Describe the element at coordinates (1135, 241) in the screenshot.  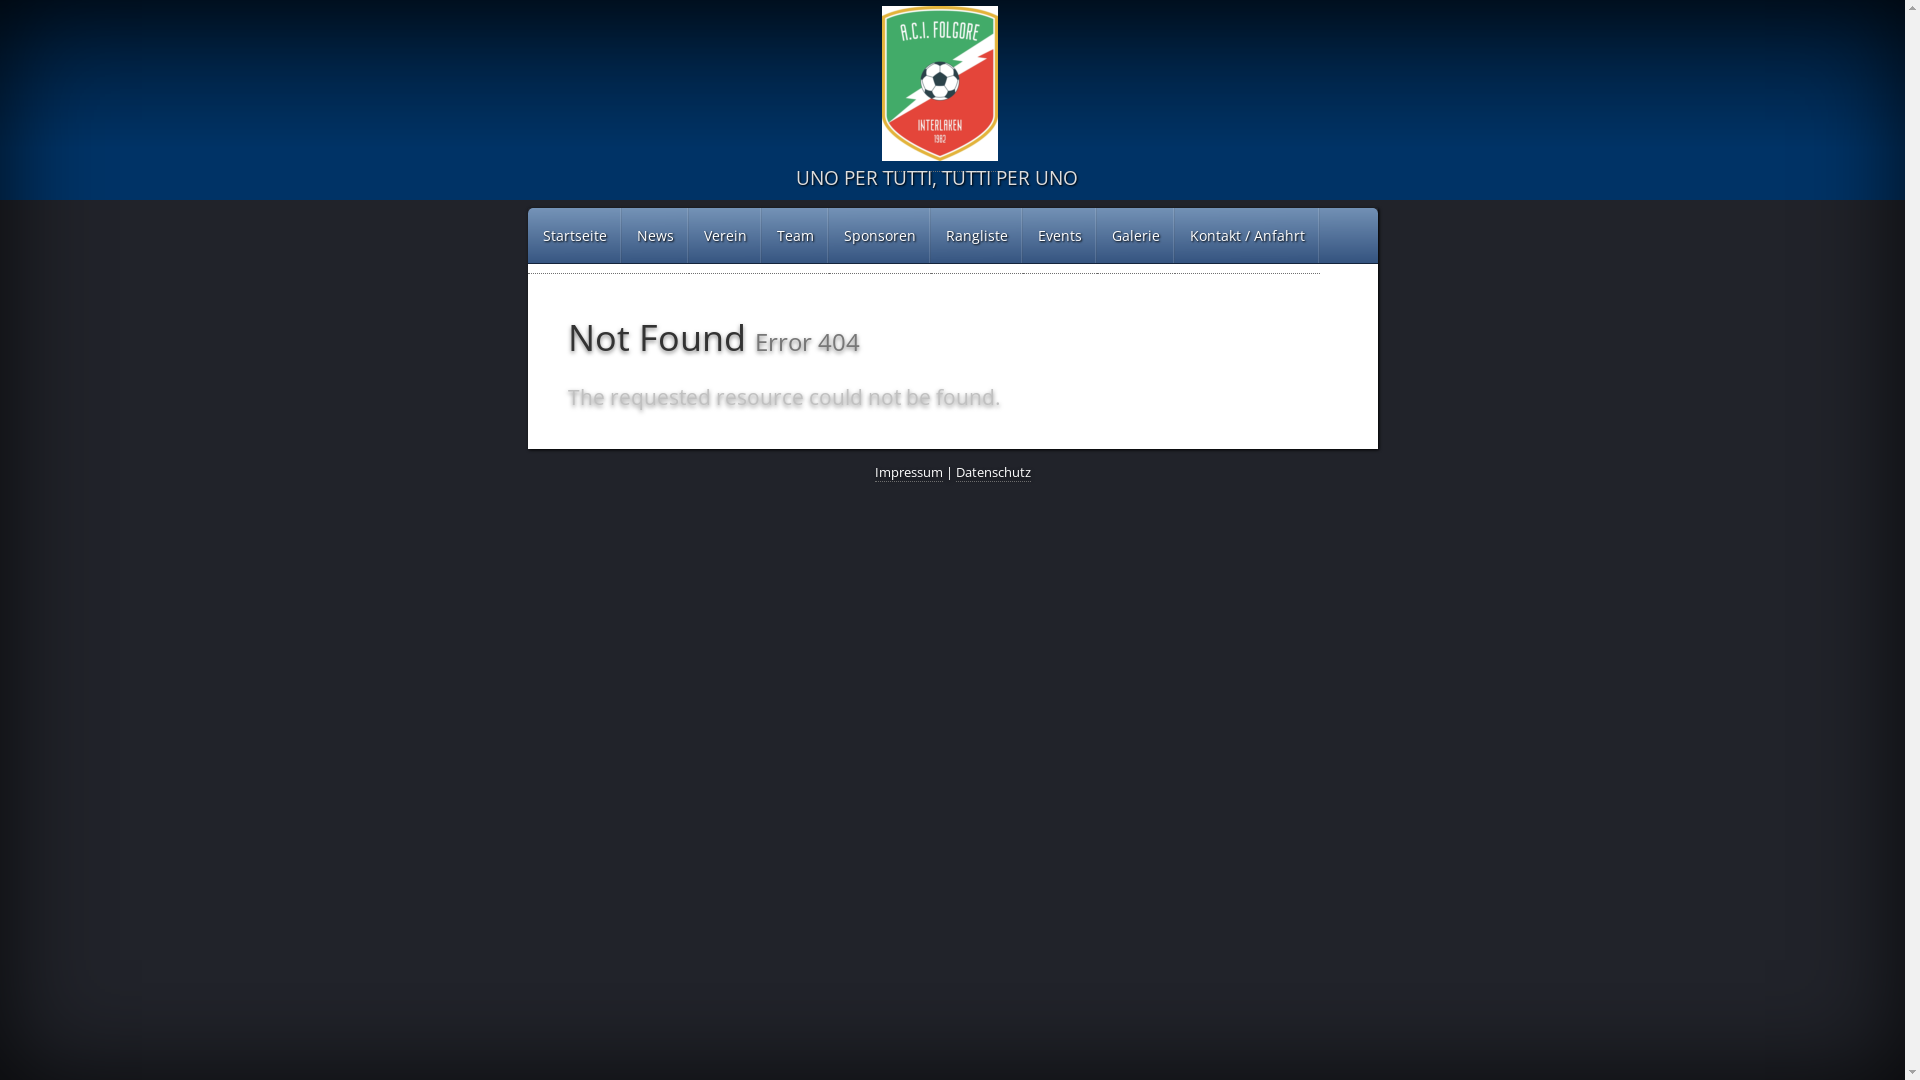
I see `Galerie` at that location.